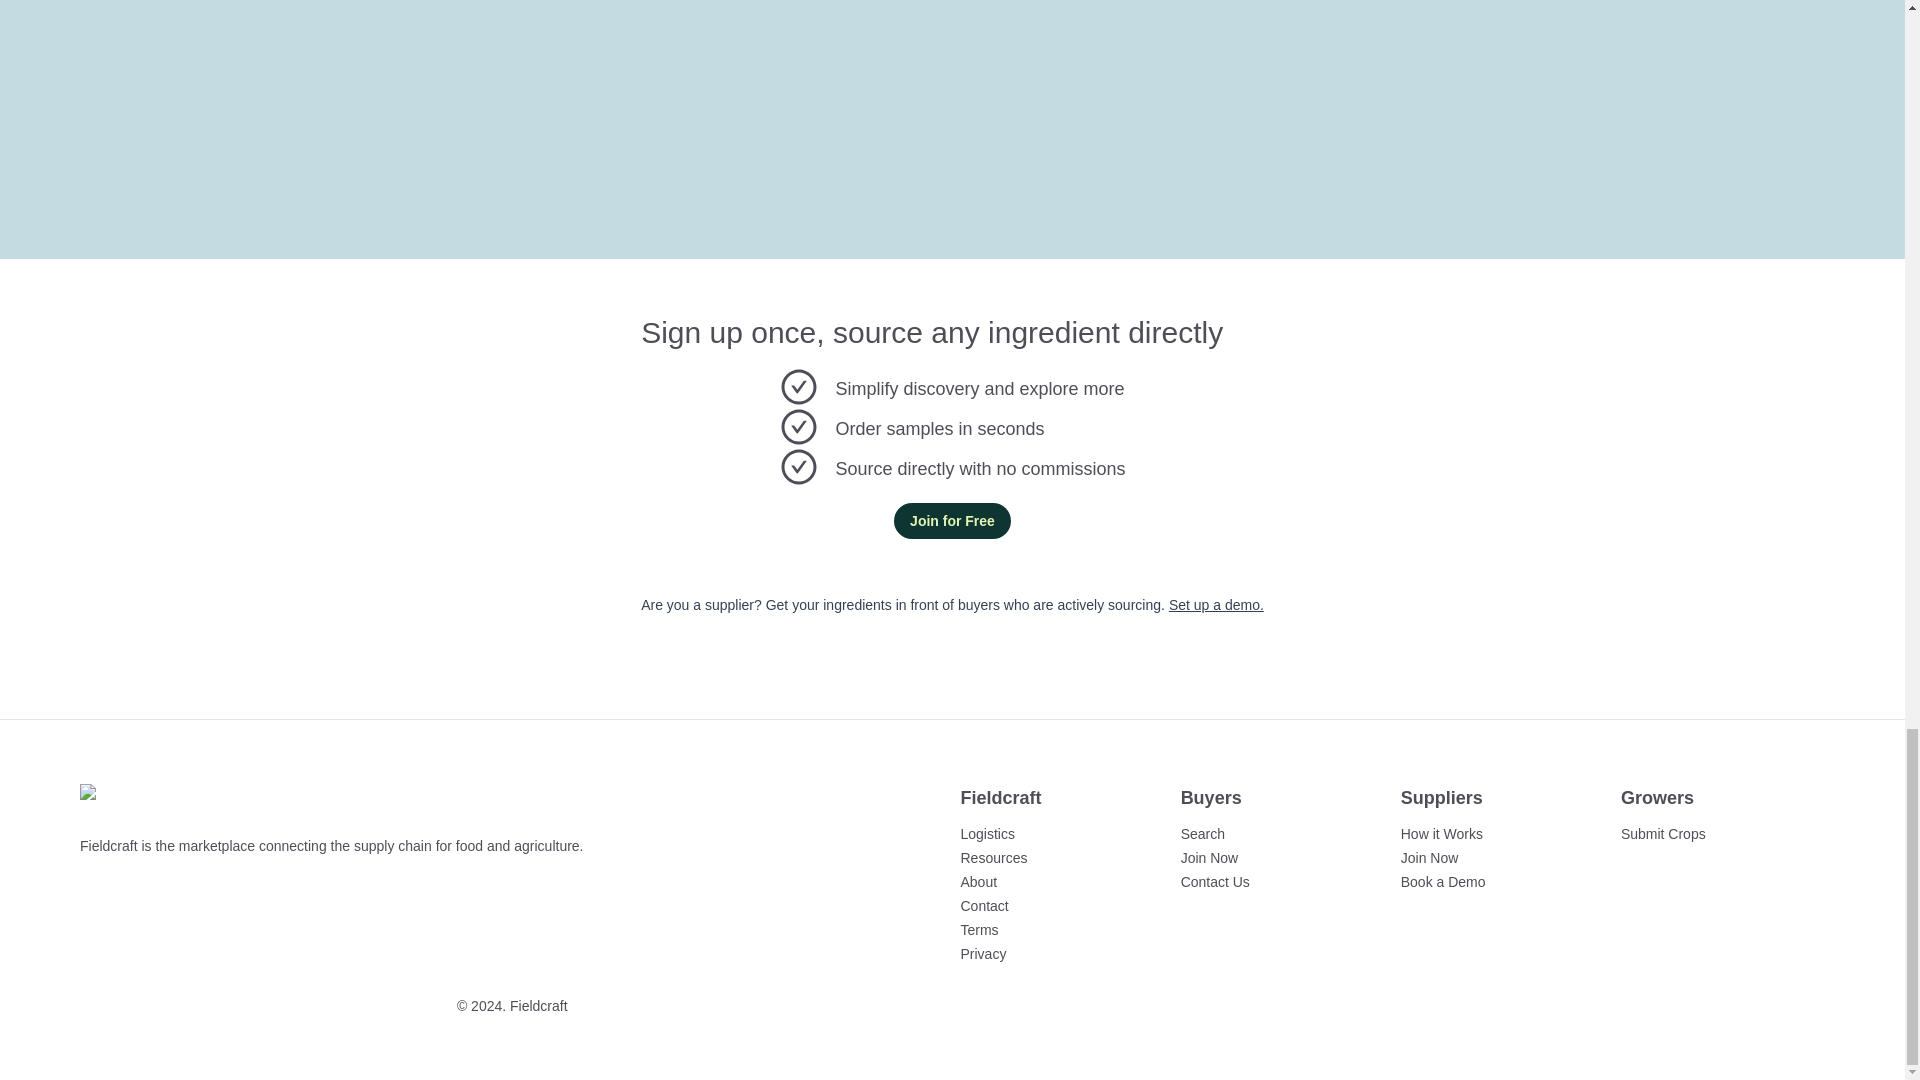 The width and height of the screenshot is (1920, 1080). What do you see at coordinates (1214, 881) in the screenshot?
I see `Contact Us` at bounding box center [1214, 881].